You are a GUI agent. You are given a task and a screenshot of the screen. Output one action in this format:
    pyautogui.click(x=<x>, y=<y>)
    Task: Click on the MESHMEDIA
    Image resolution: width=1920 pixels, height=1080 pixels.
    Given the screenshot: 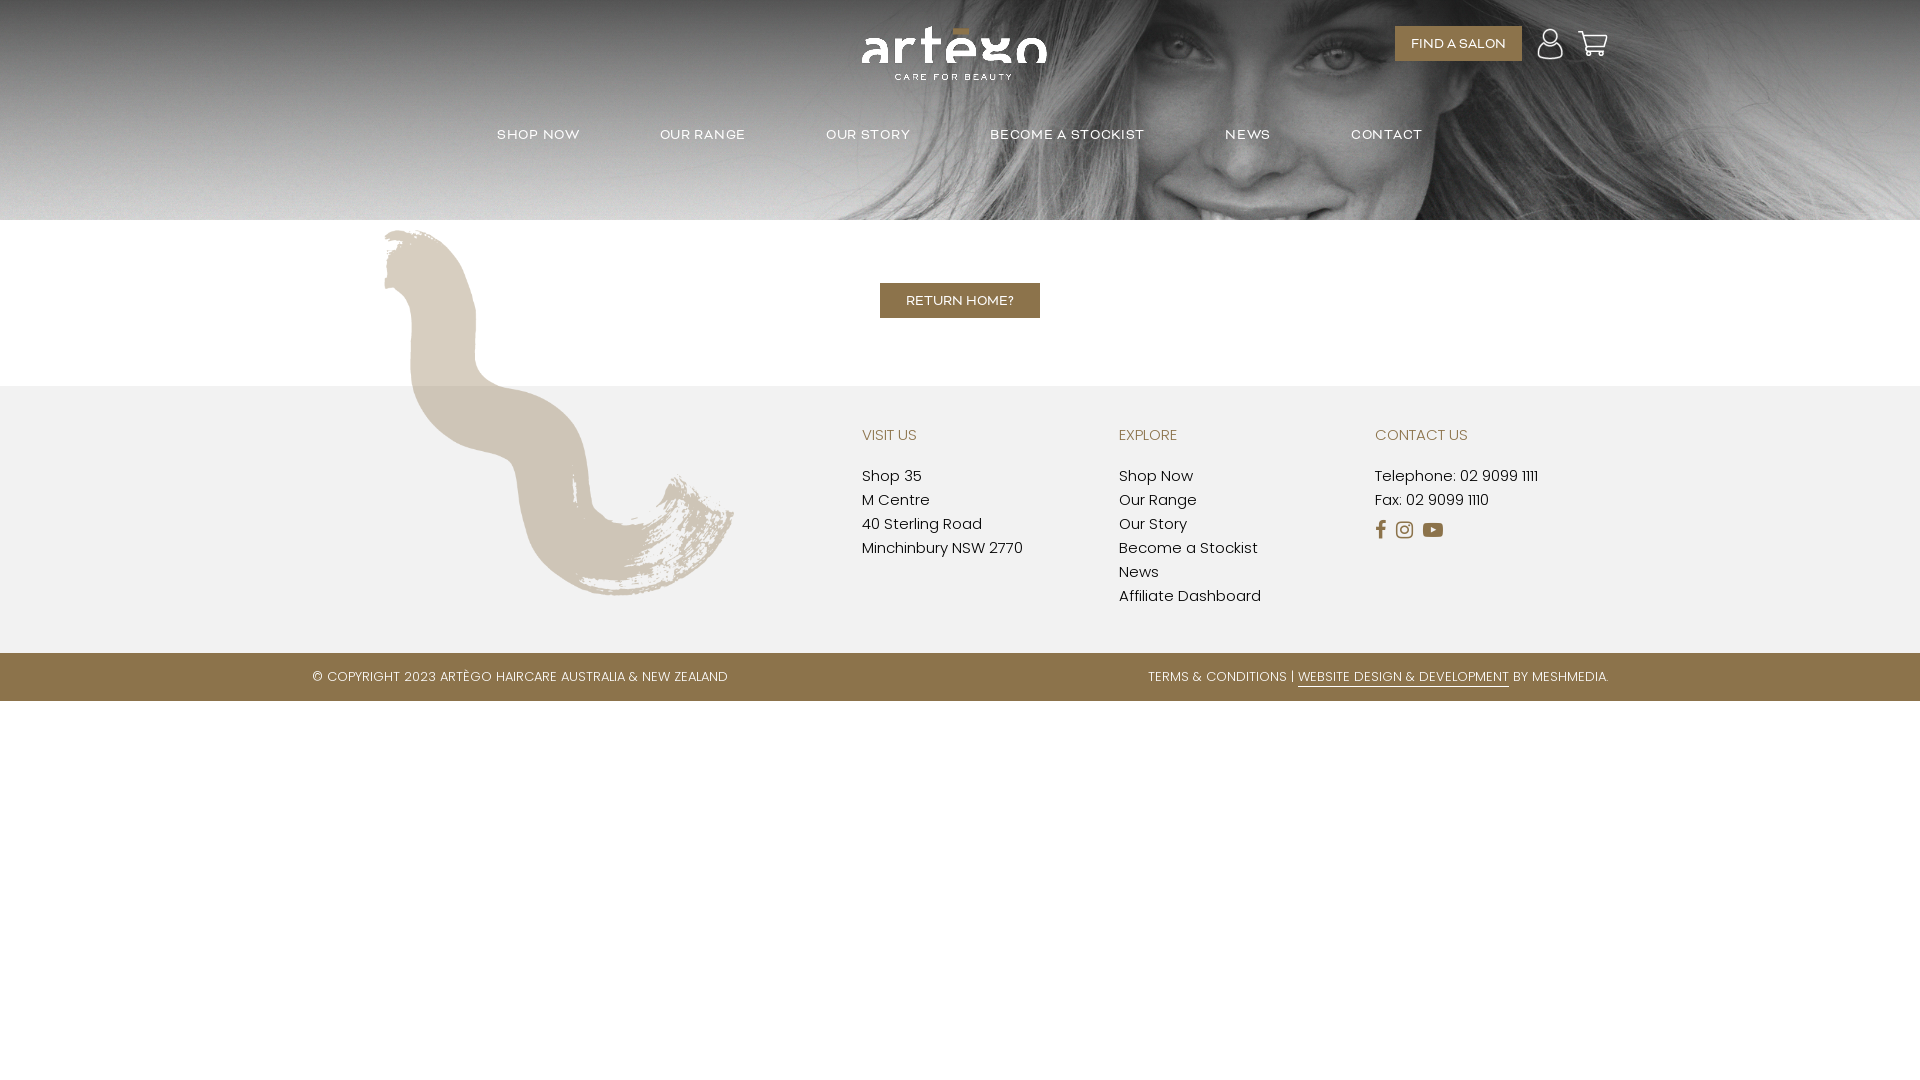 What is the action you would take?
    pyautogui.click(x=1569, y=676)
    